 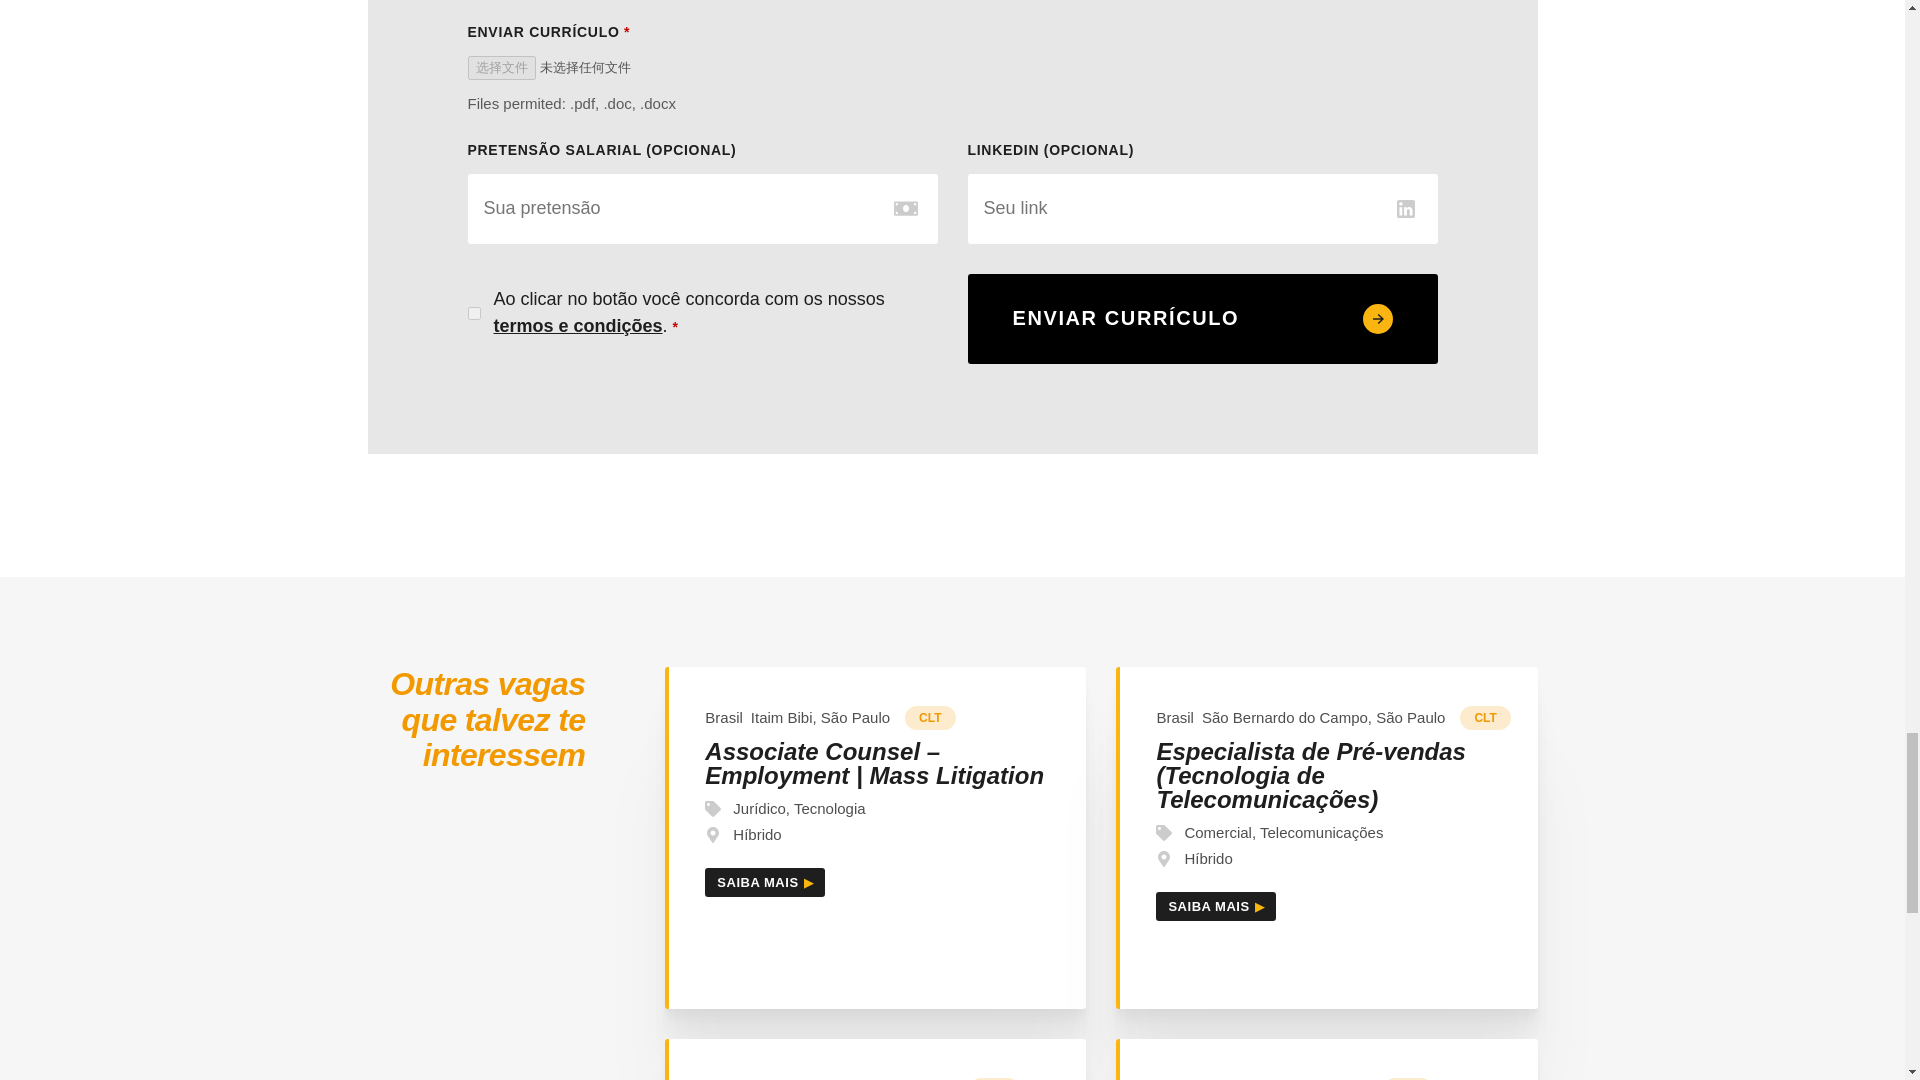 What do you see at coordinates (1216, 906) in the screenshot?
I see `SAIBA MAIS` at bounding box center [1216, 906].